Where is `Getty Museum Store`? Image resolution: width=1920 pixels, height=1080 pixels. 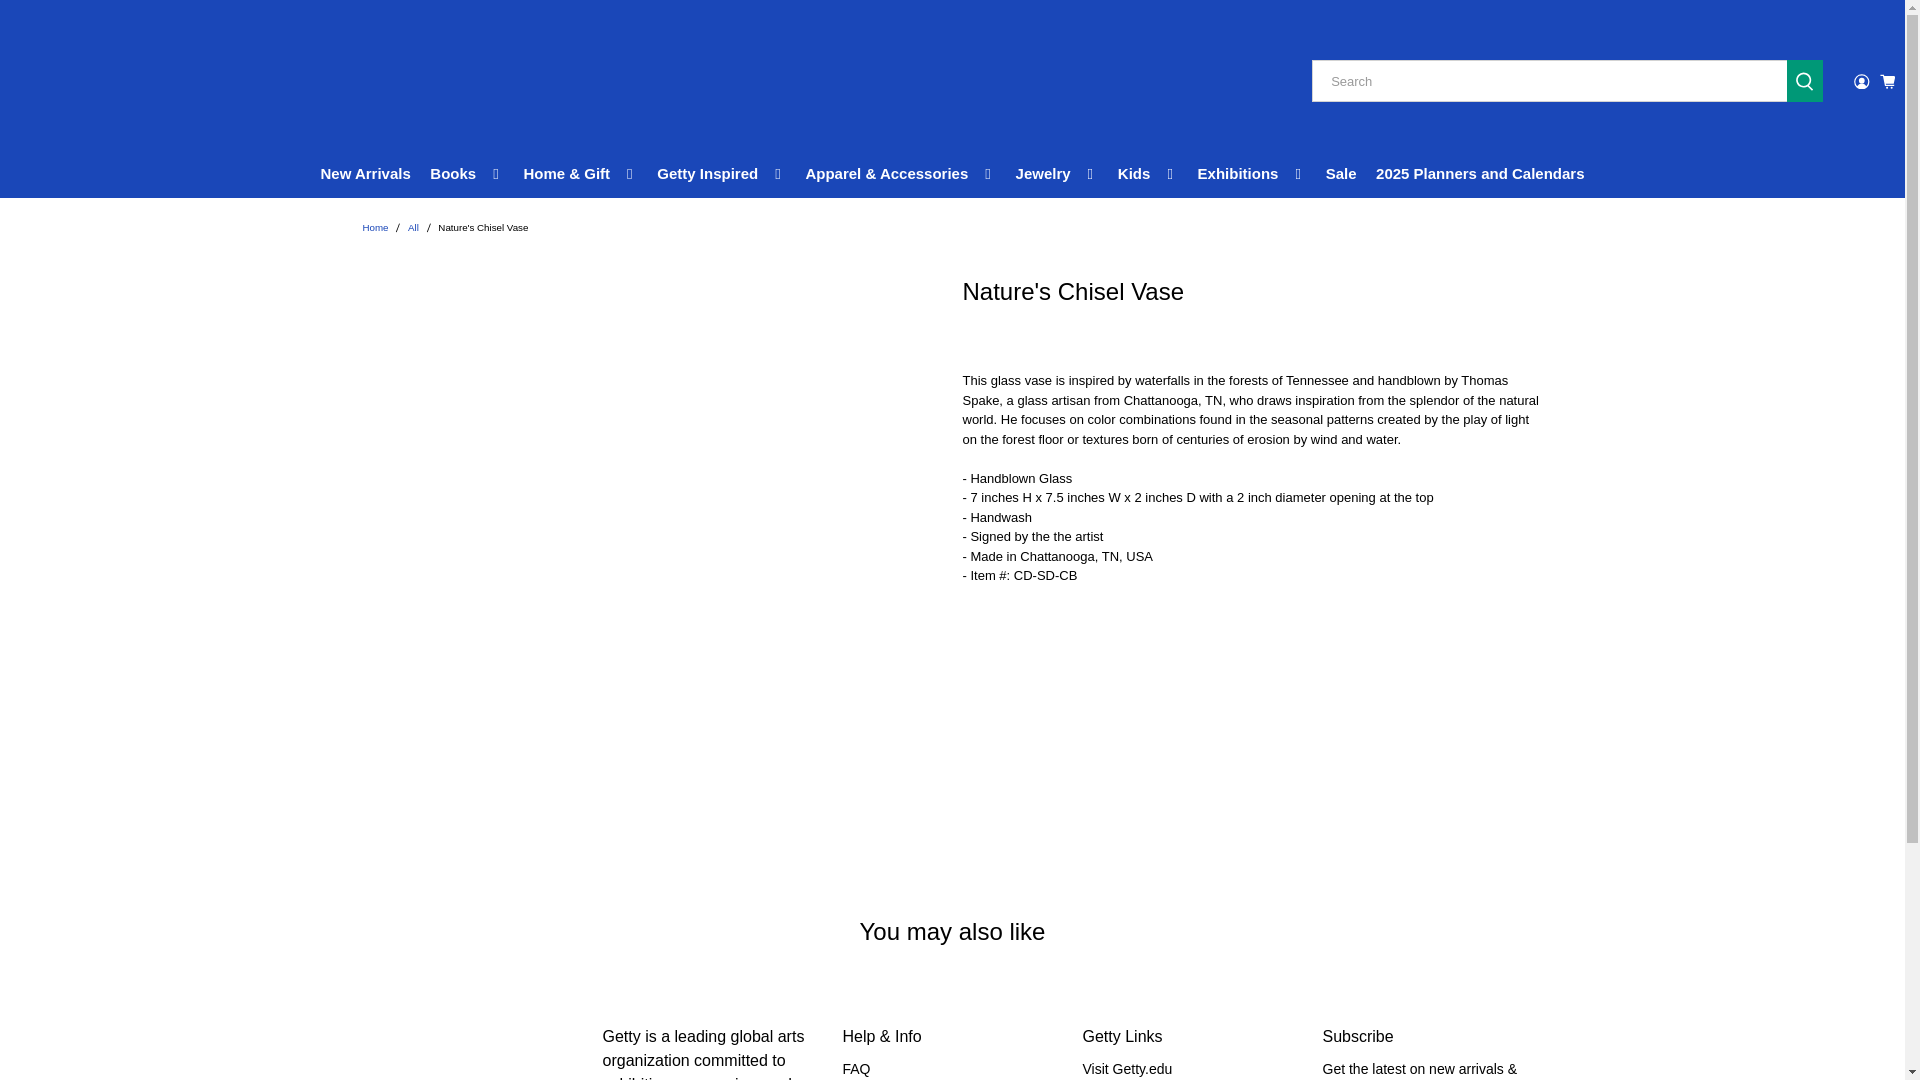
Getty Museum Store is located at coordinates (109, 82).